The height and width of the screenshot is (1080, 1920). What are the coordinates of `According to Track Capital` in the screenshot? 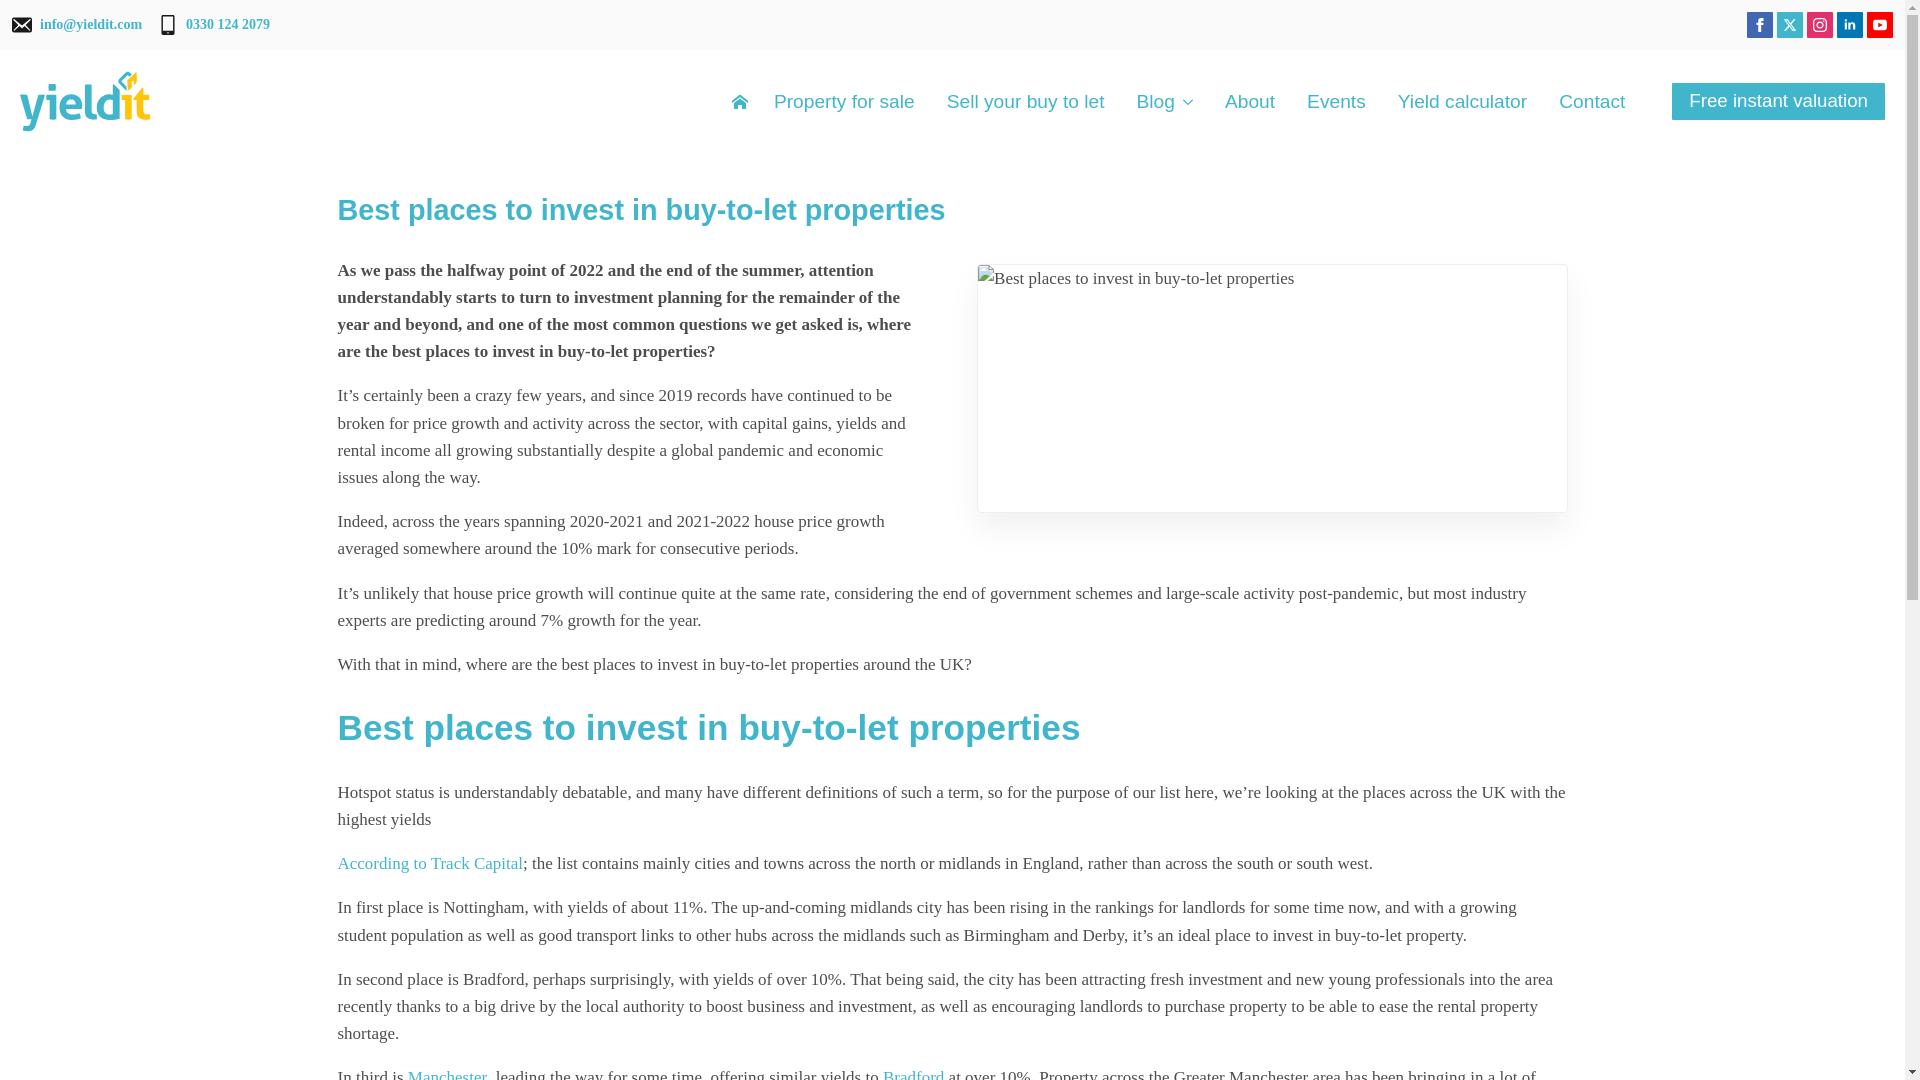 It's located at (430, 863).